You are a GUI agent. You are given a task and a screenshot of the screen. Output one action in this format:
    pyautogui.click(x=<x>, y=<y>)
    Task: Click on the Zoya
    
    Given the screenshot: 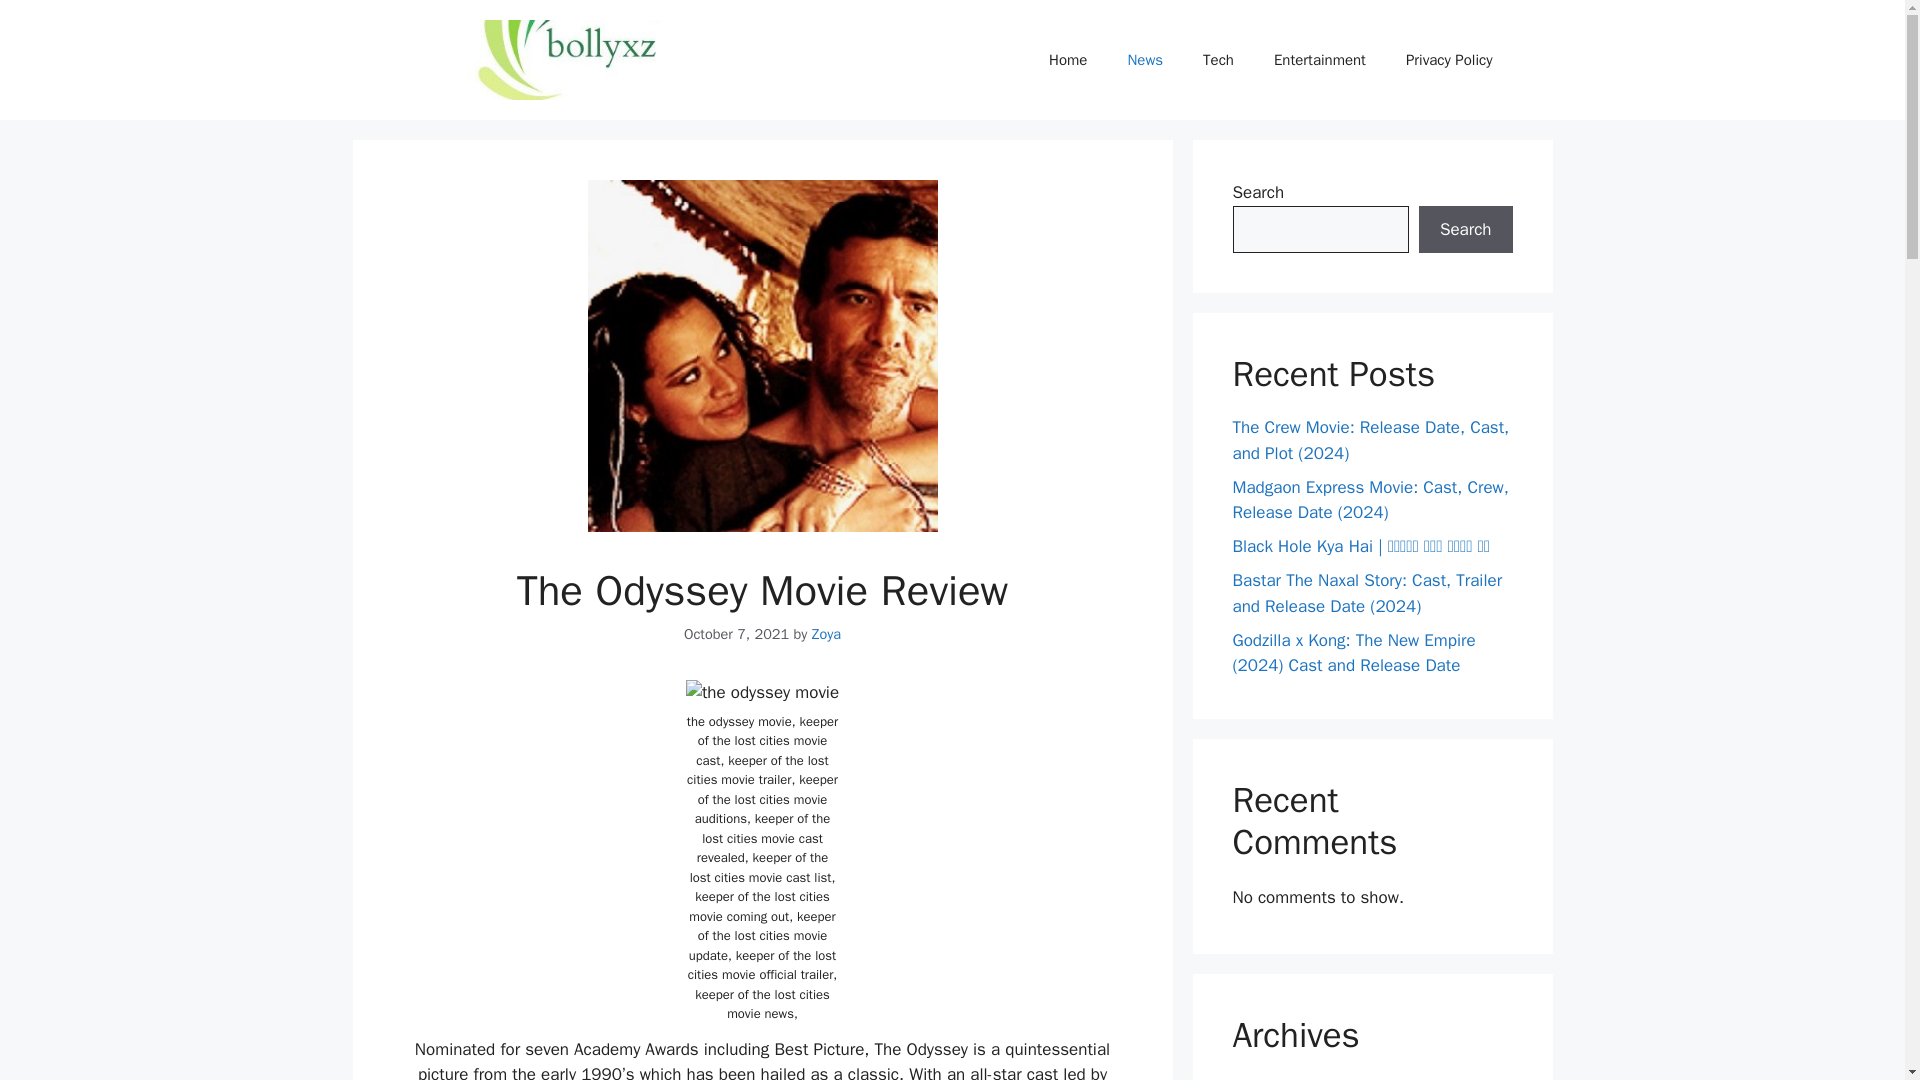 What is the action you would take?
    pyautogui.click(x=826, y=634)
    